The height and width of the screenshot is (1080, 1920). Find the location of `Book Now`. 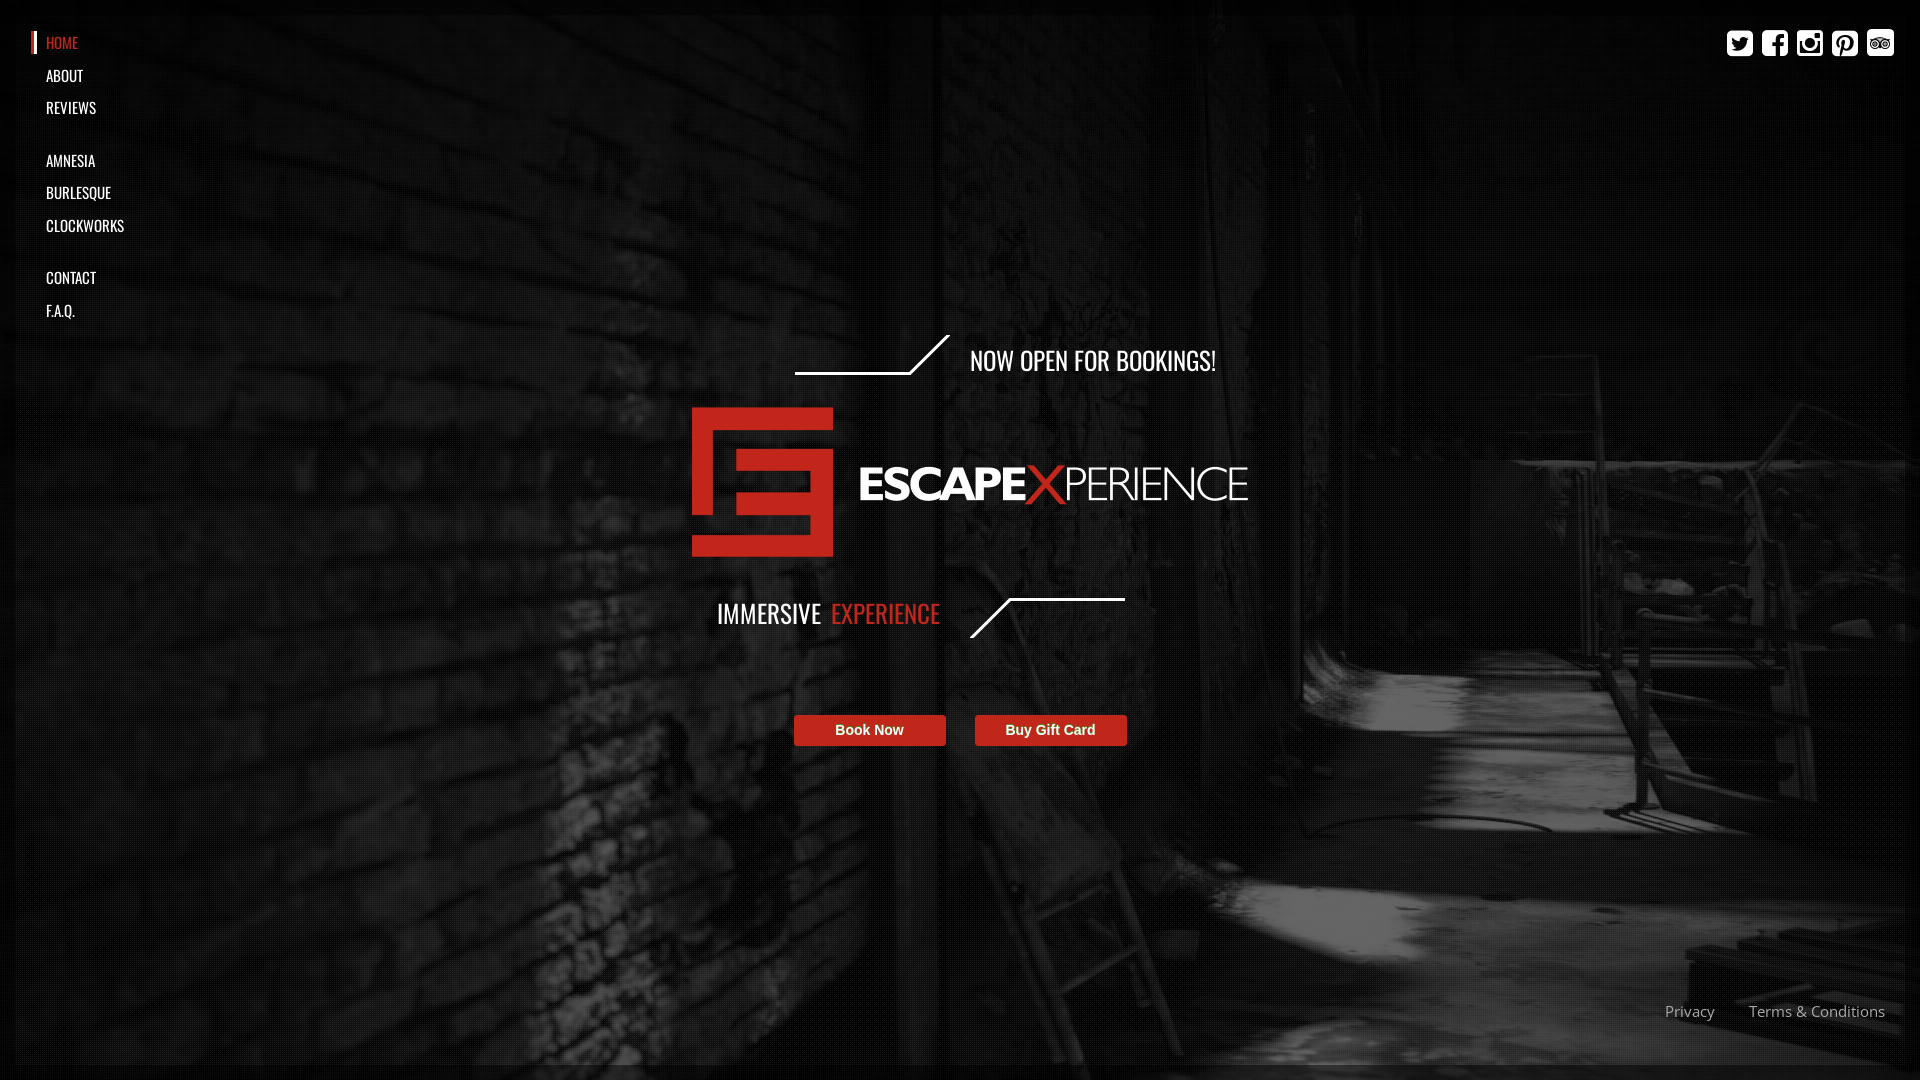

Book Now is located at coordinates (870, 730).